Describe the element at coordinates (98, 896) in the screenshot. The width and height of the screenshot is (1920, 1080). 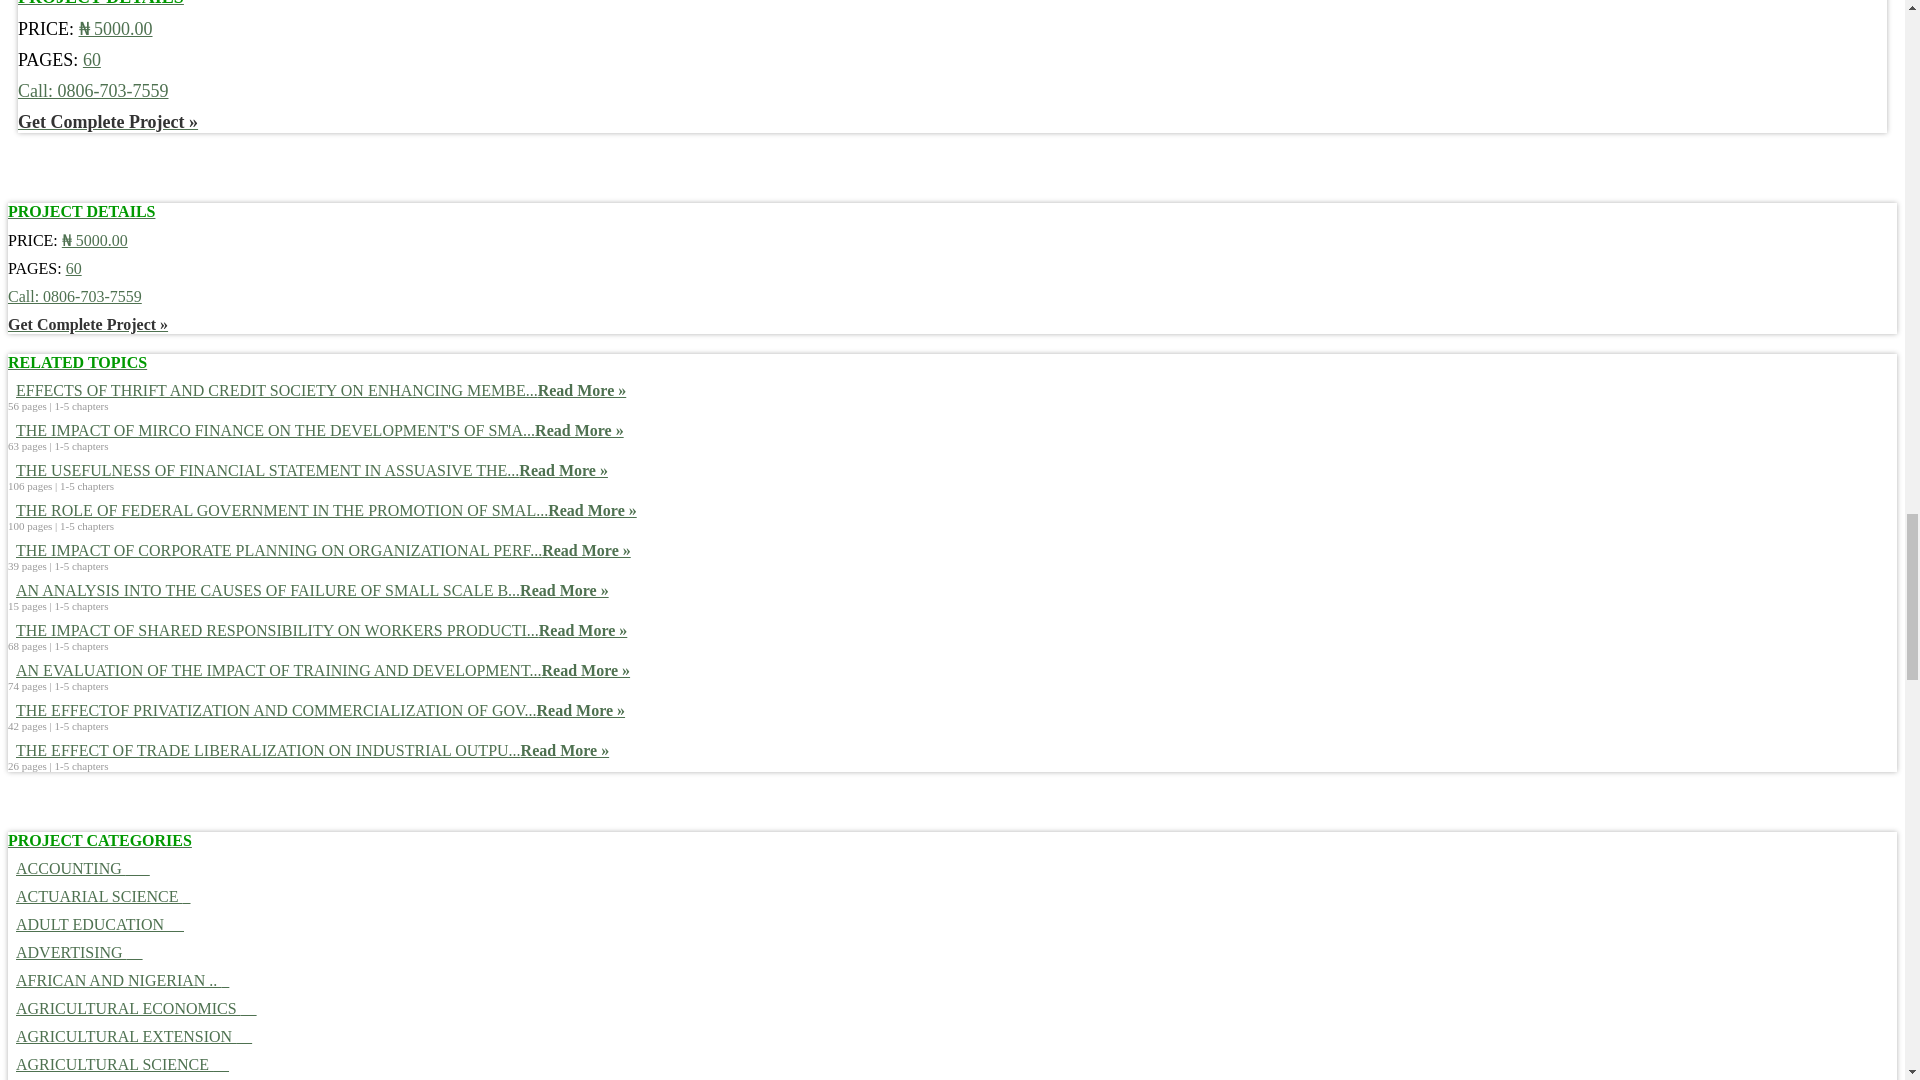
I see `ACTUARIAL SCIENCE PROJECT TOPICS AND RESEARCH MATERIALS` at that location.